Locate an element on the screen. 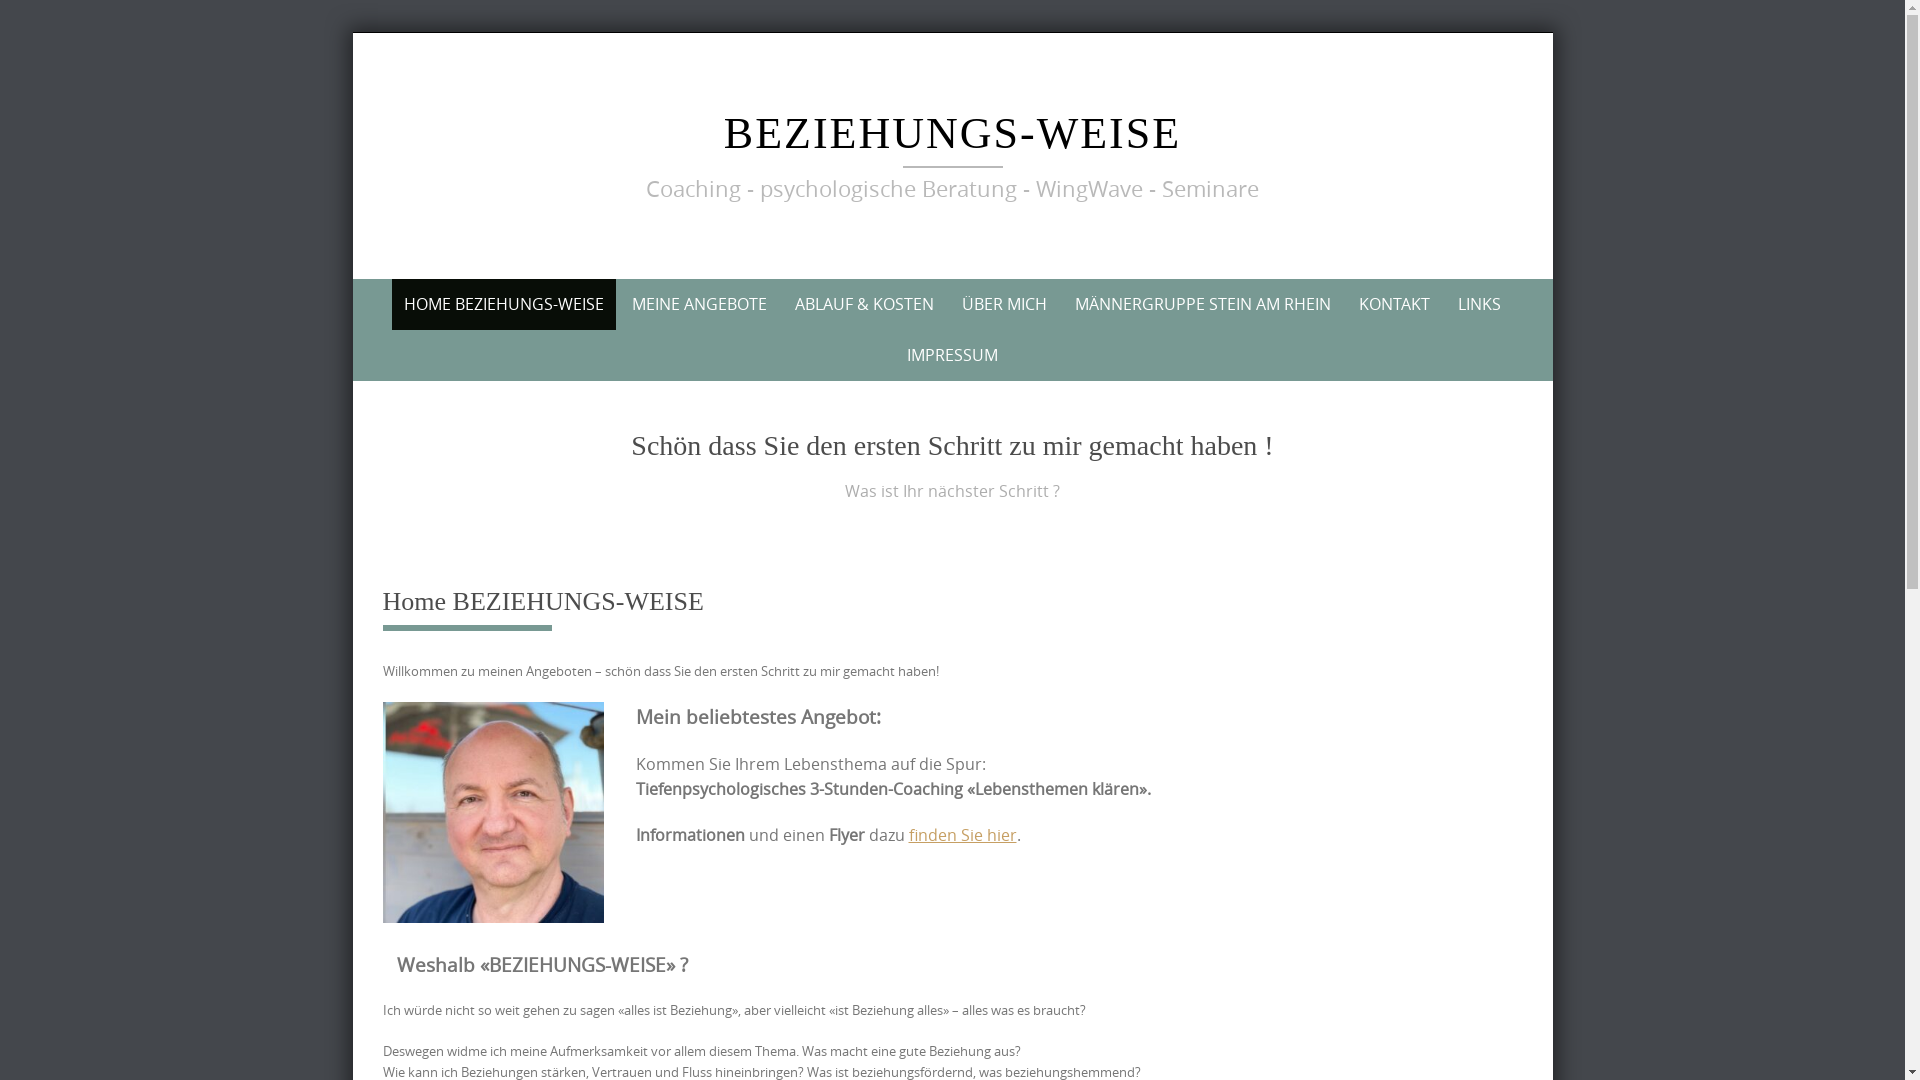  LINKS is located at coordinates (1480, 304).